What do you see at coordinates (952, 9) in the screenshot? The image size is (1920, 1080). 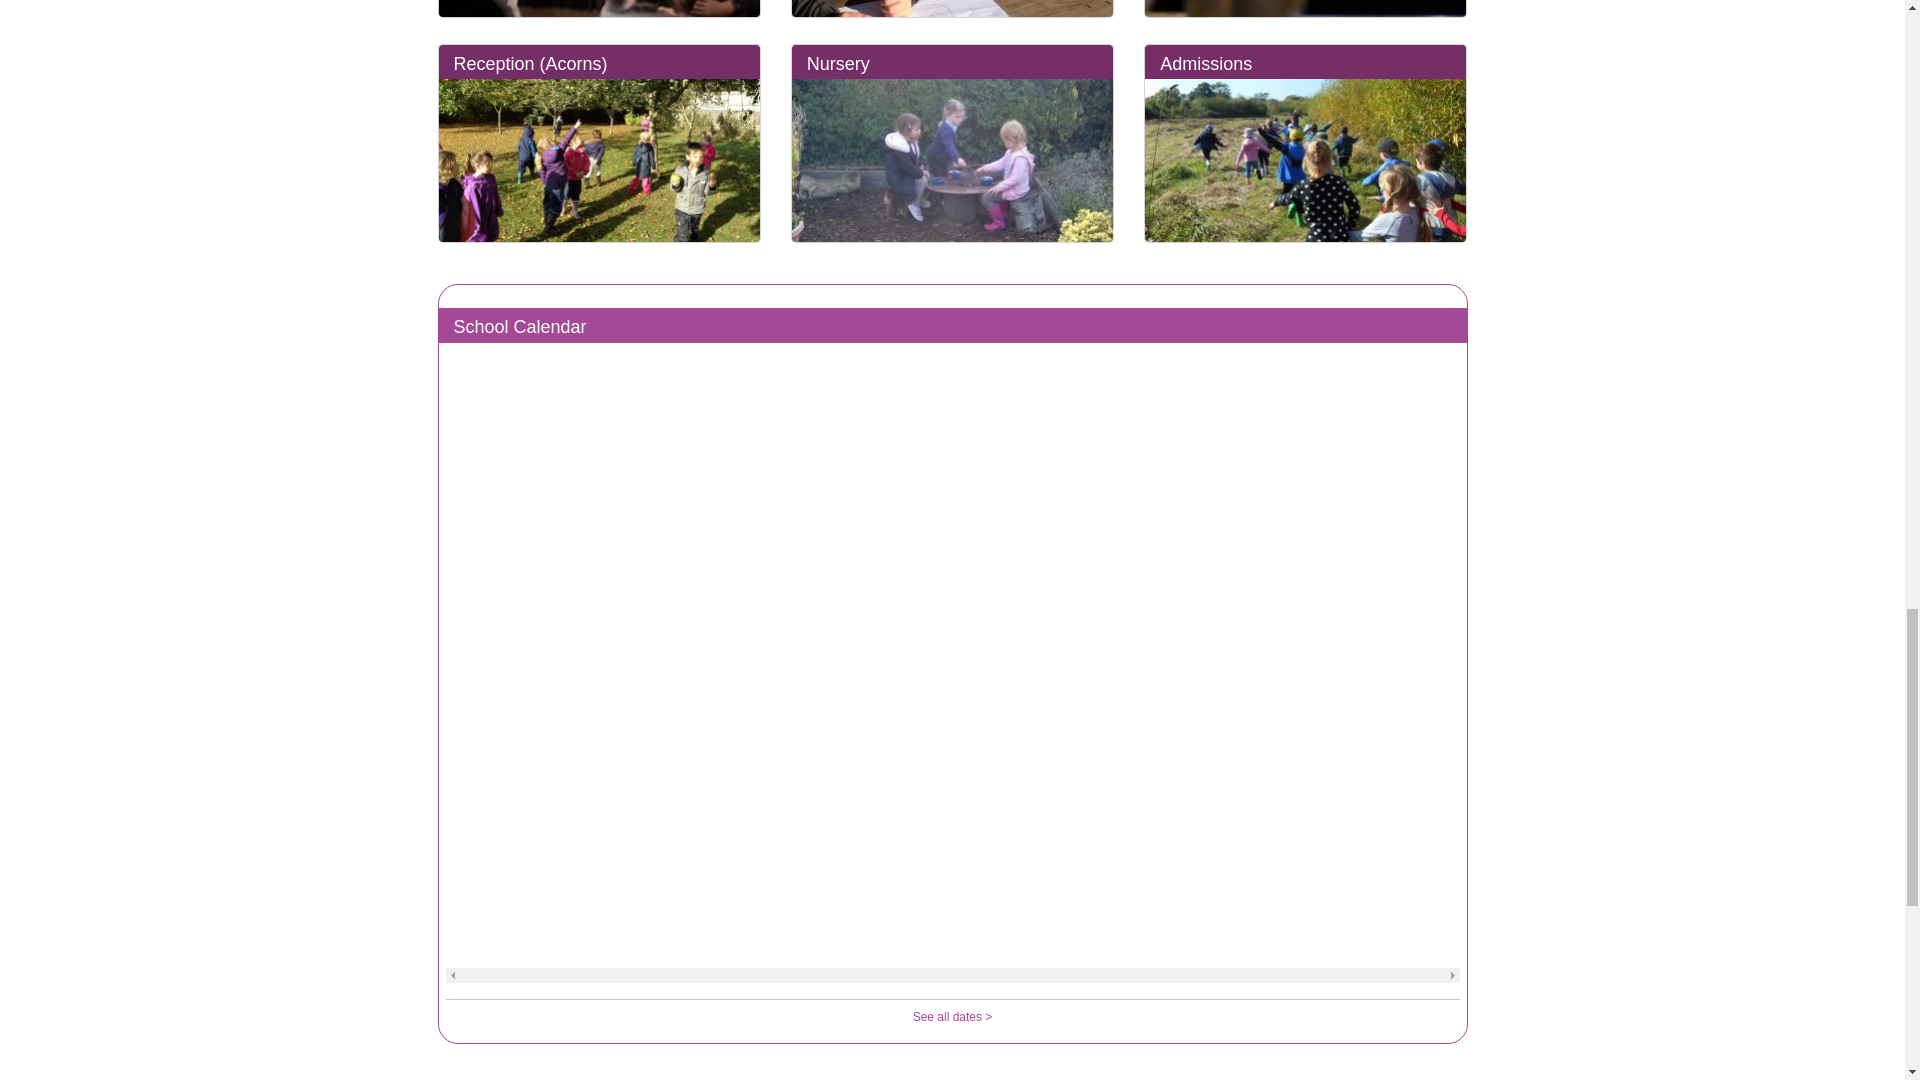 I see `Year 5` at bounding box center [952, 9].